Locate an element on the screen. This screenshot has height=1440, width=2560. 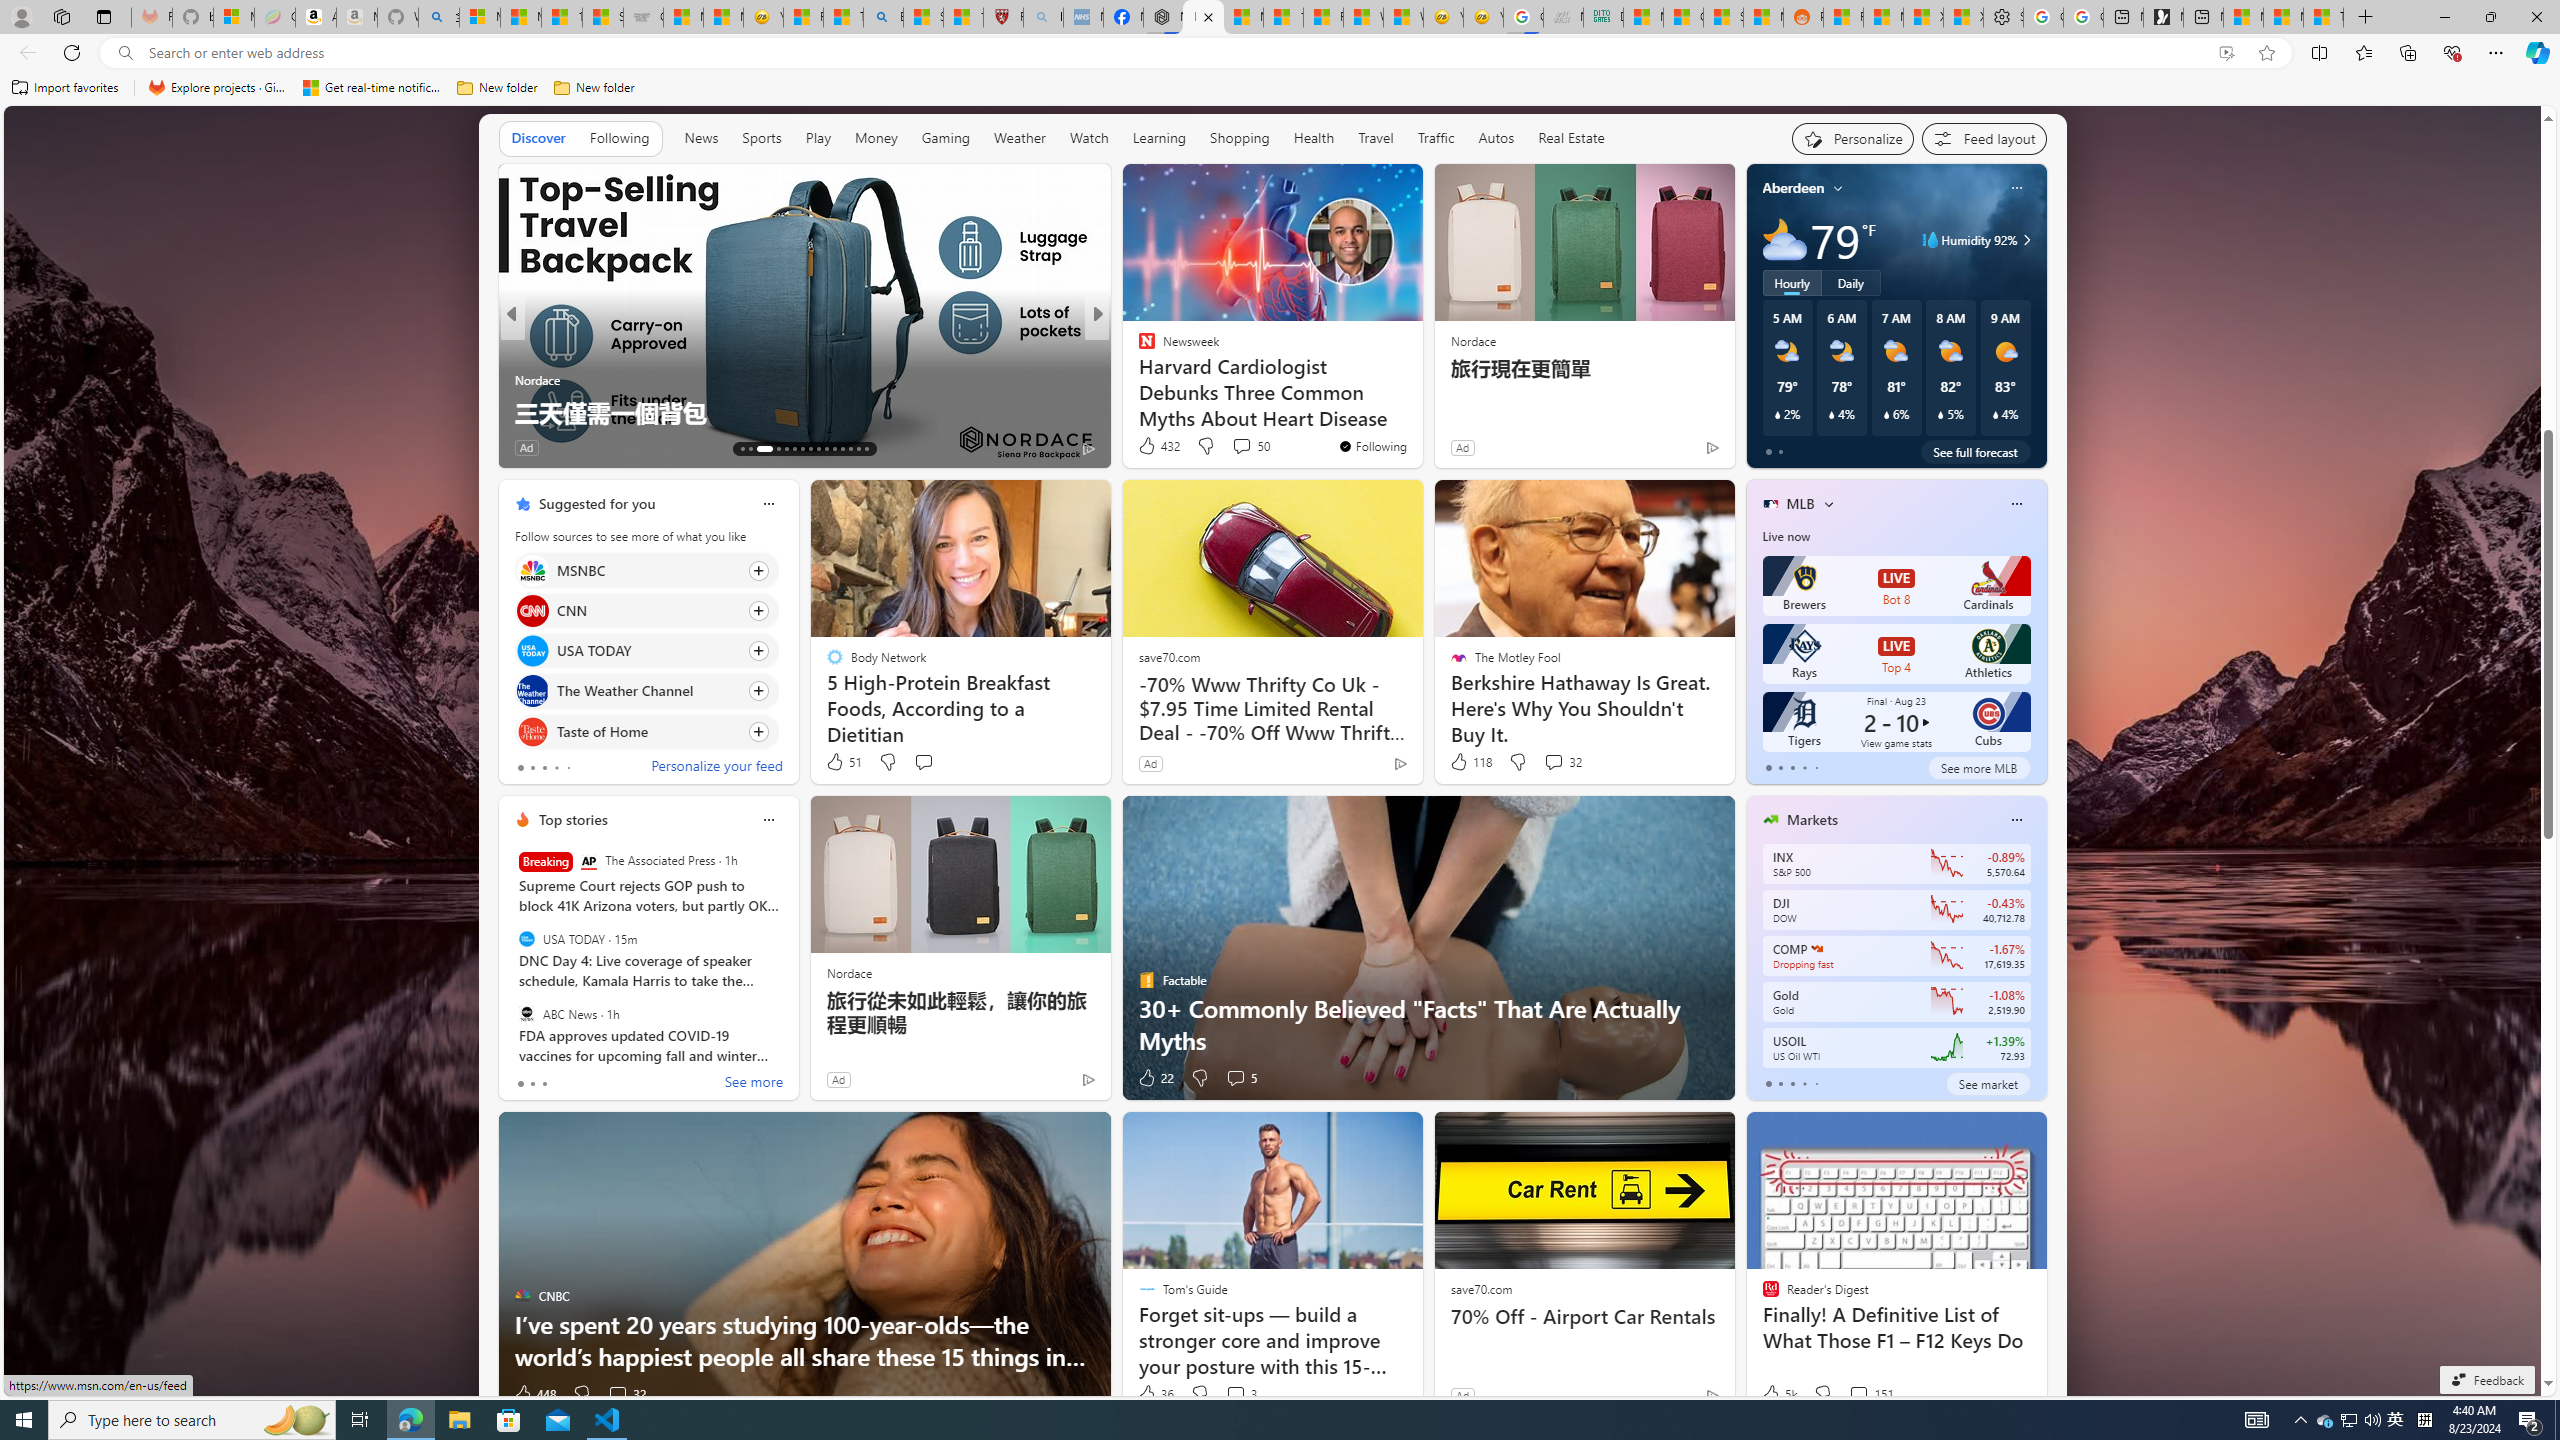
Watch is located at coordinates (1089, 139).